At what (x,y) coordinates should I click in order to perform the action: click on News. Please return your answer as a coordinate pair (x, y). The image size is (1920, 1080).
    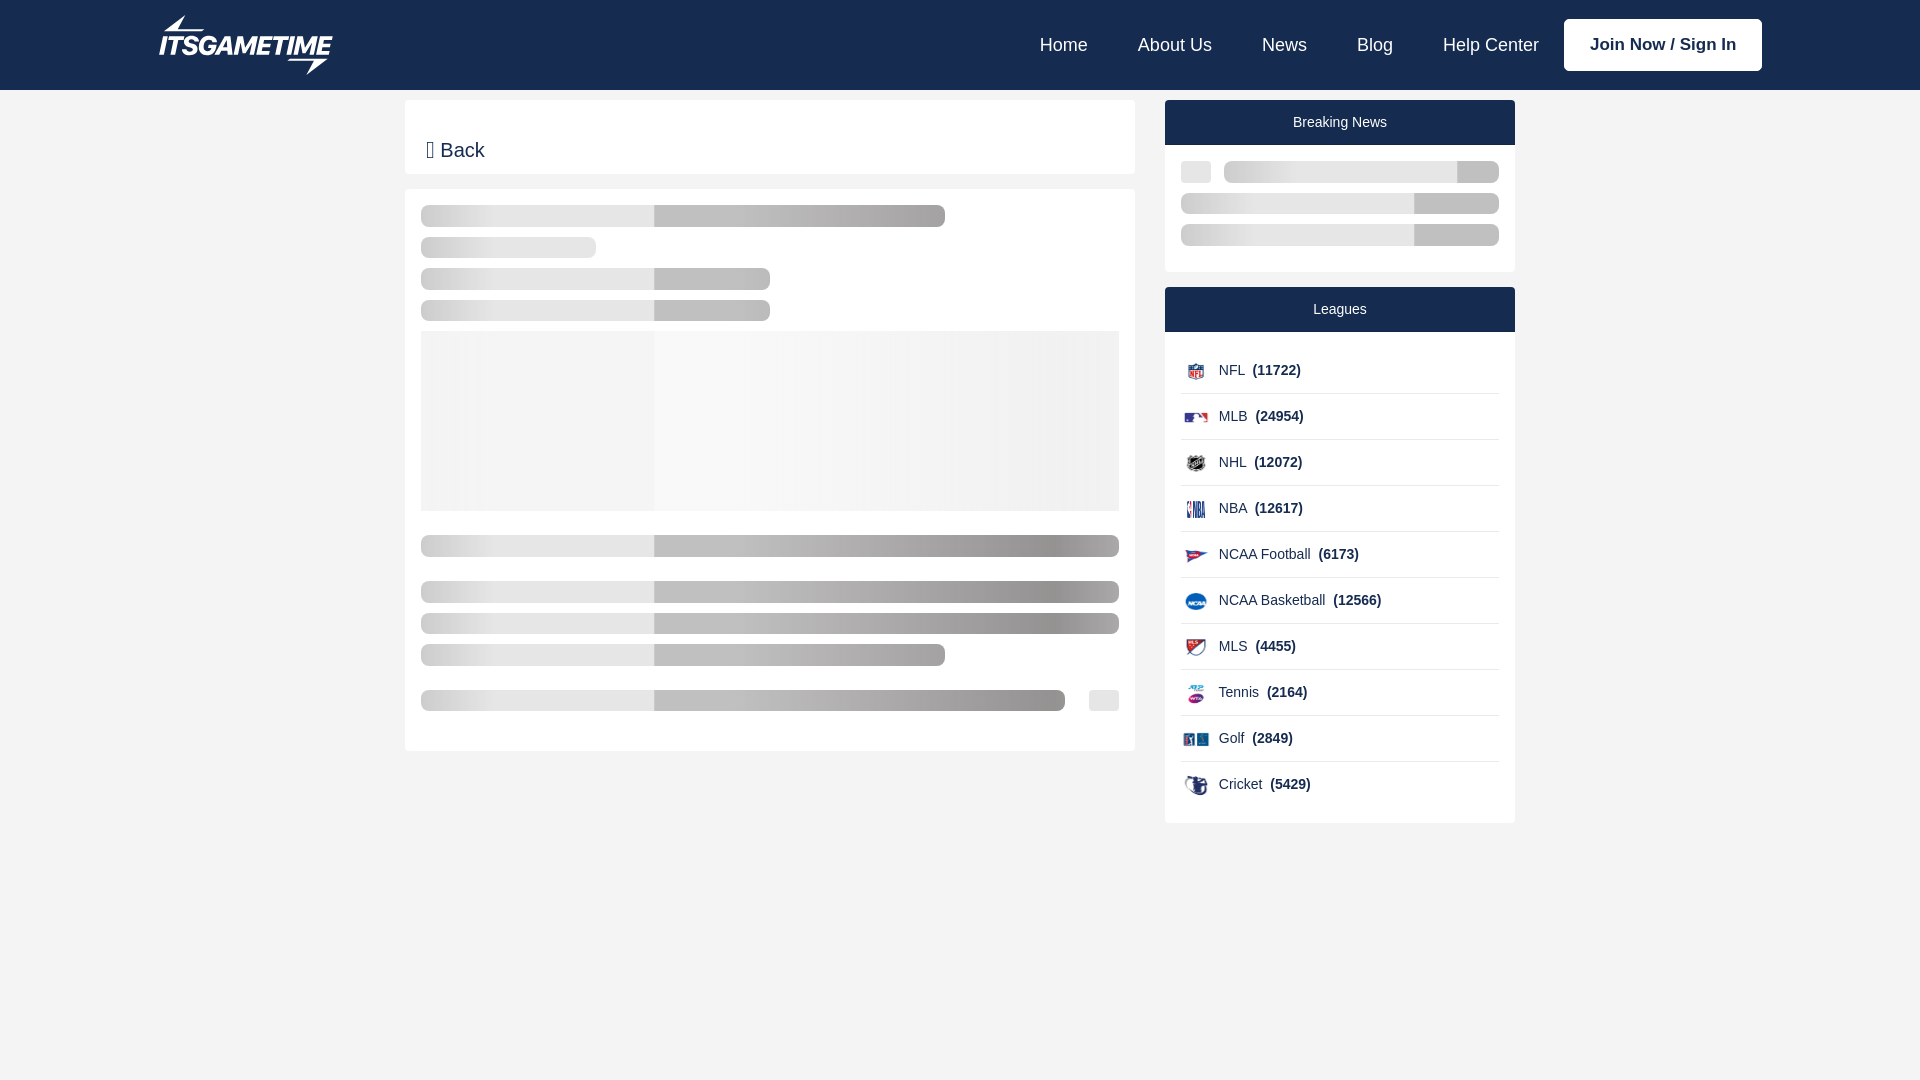
    Looking at the image, I should click on (1284, 44).